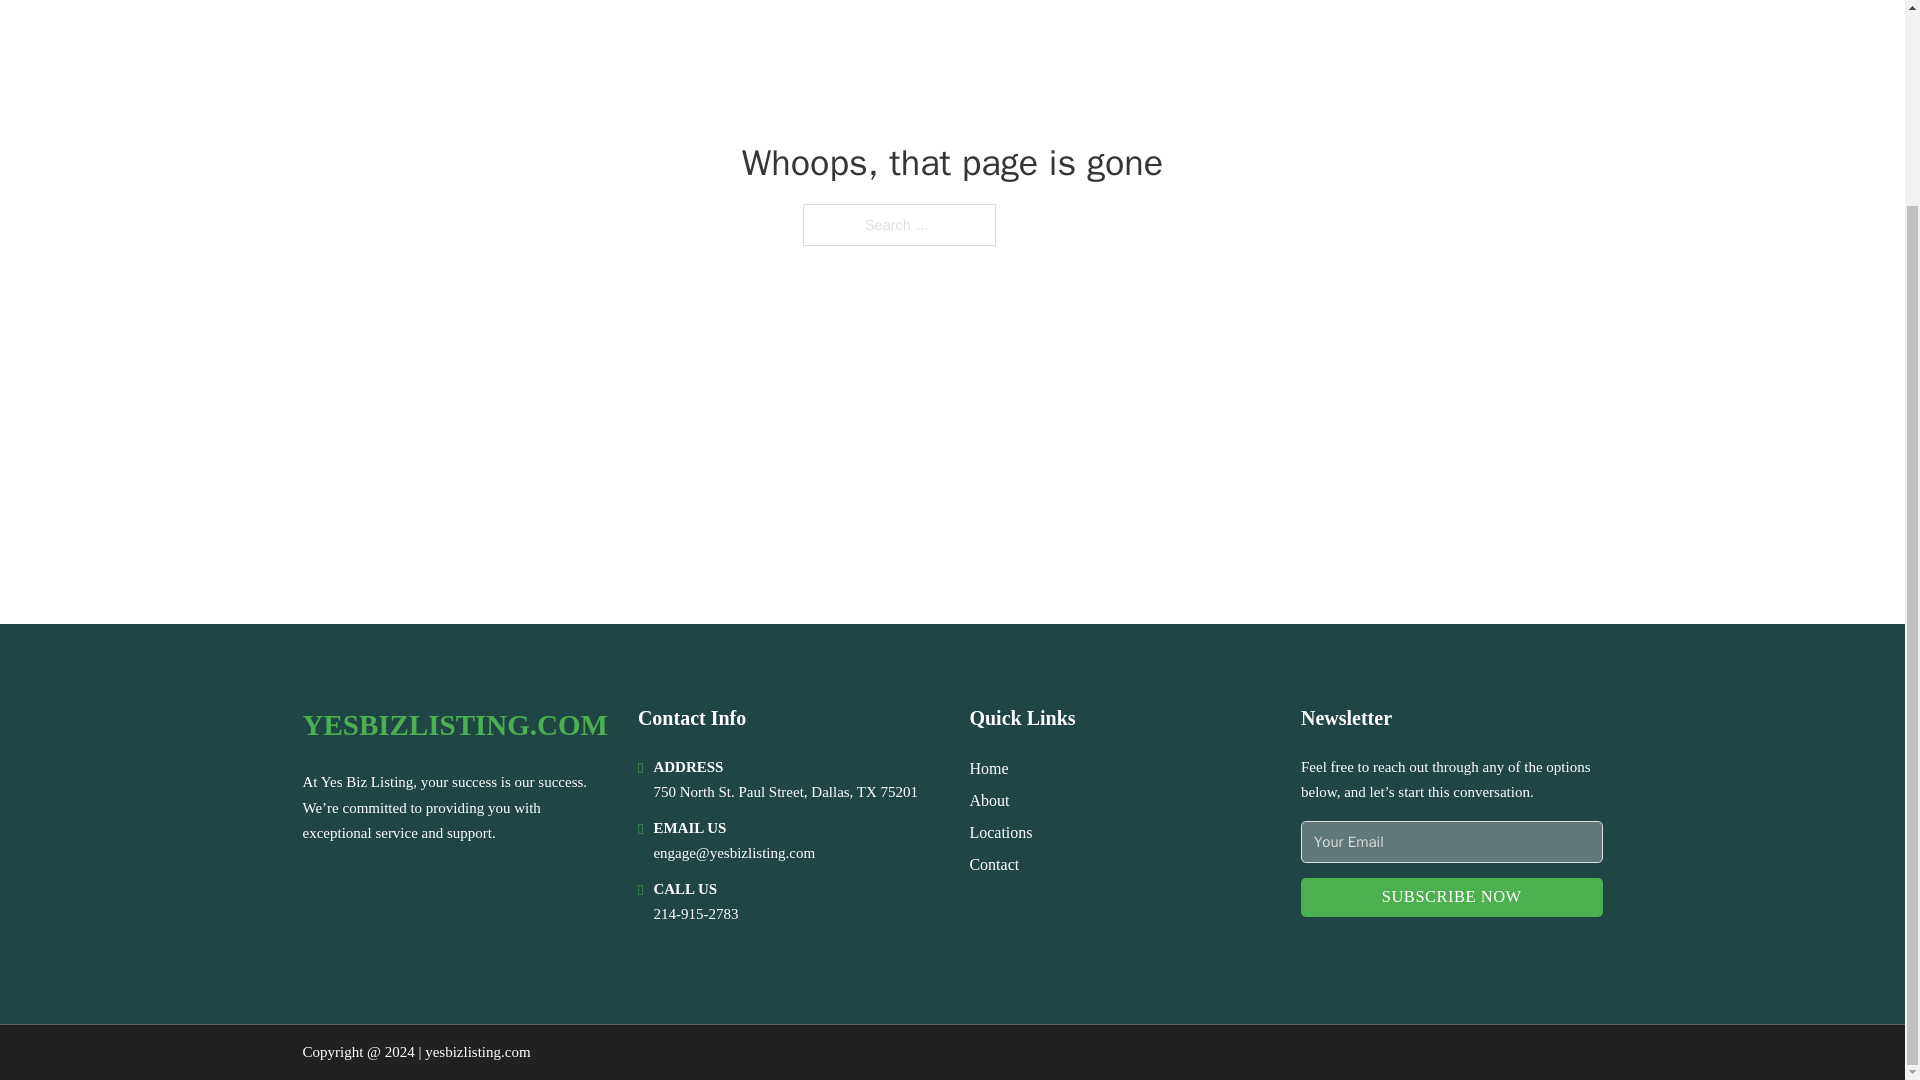 This screenshot has height=1080, width=1920. I want to click on 214-915-2783, so click(694, 914).